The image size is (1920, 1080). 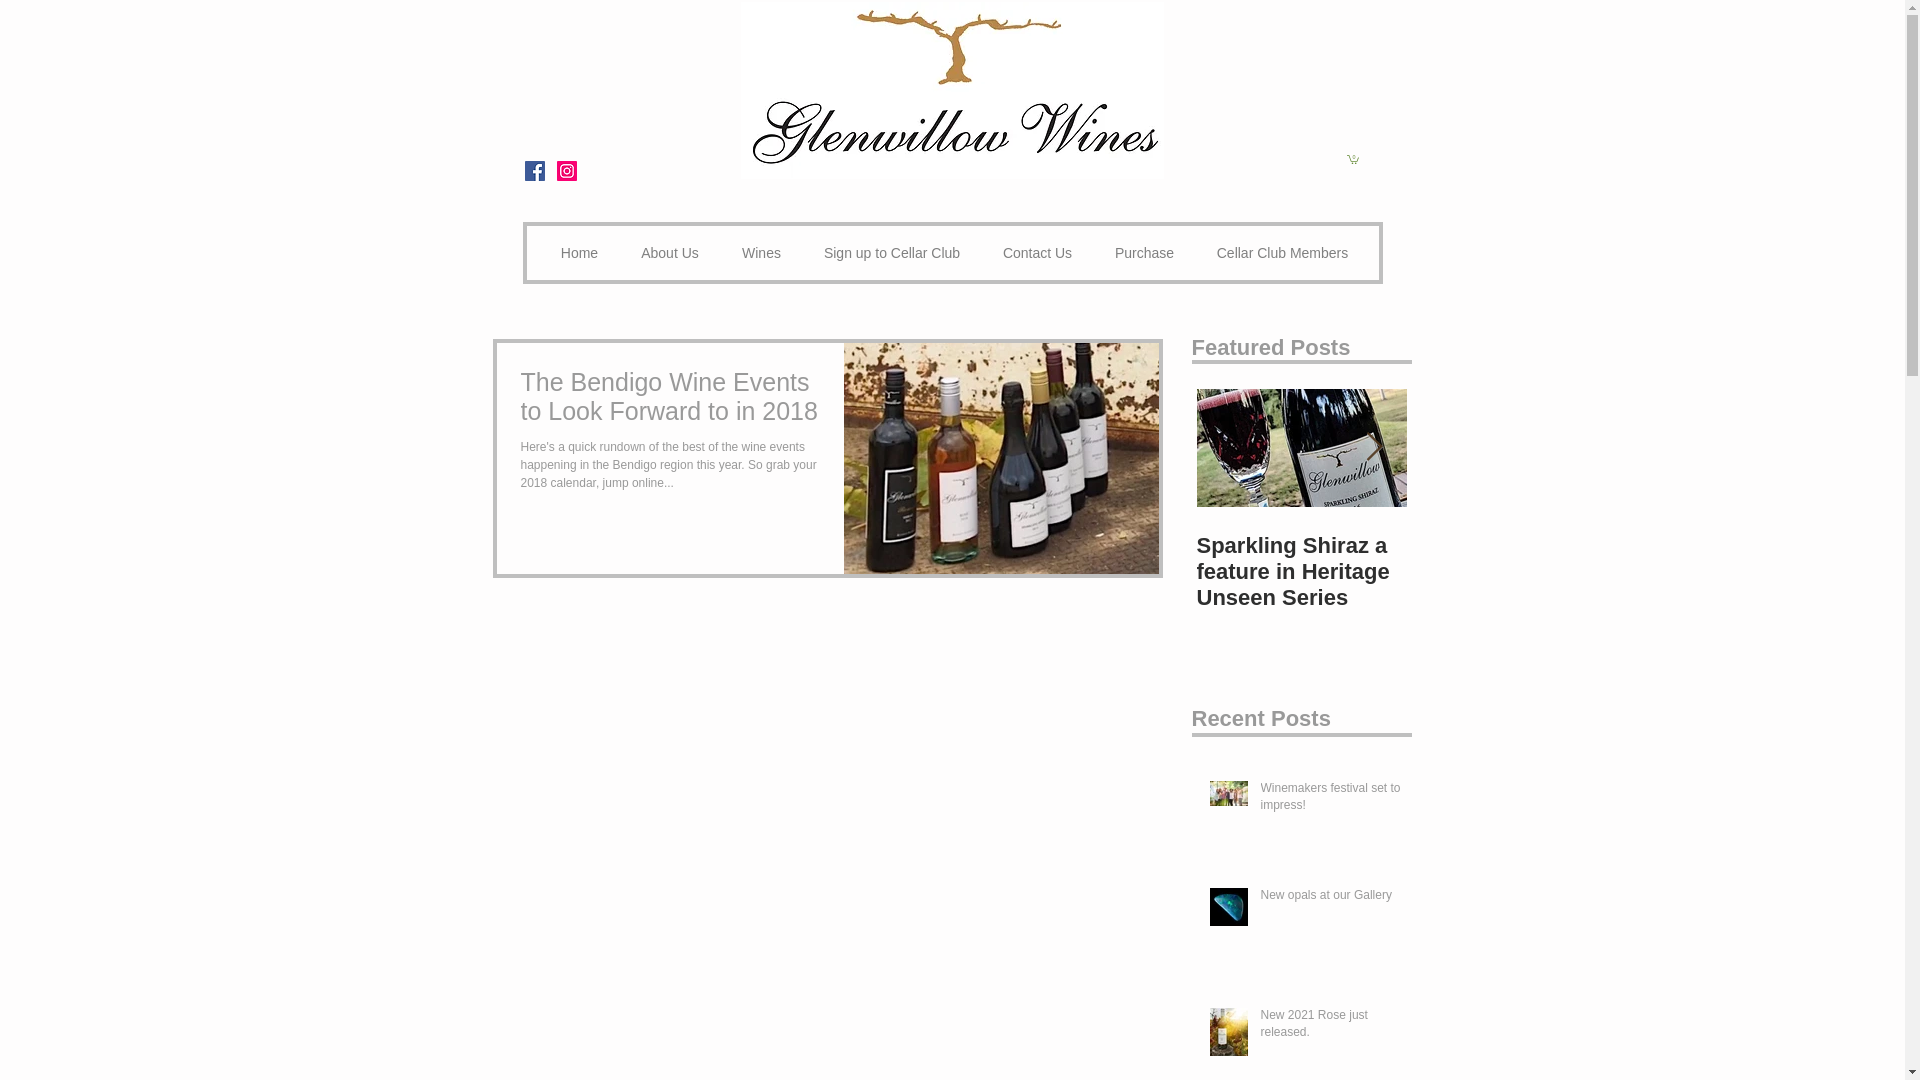 I want to click on Purchase, so click(x=1145, y=254).